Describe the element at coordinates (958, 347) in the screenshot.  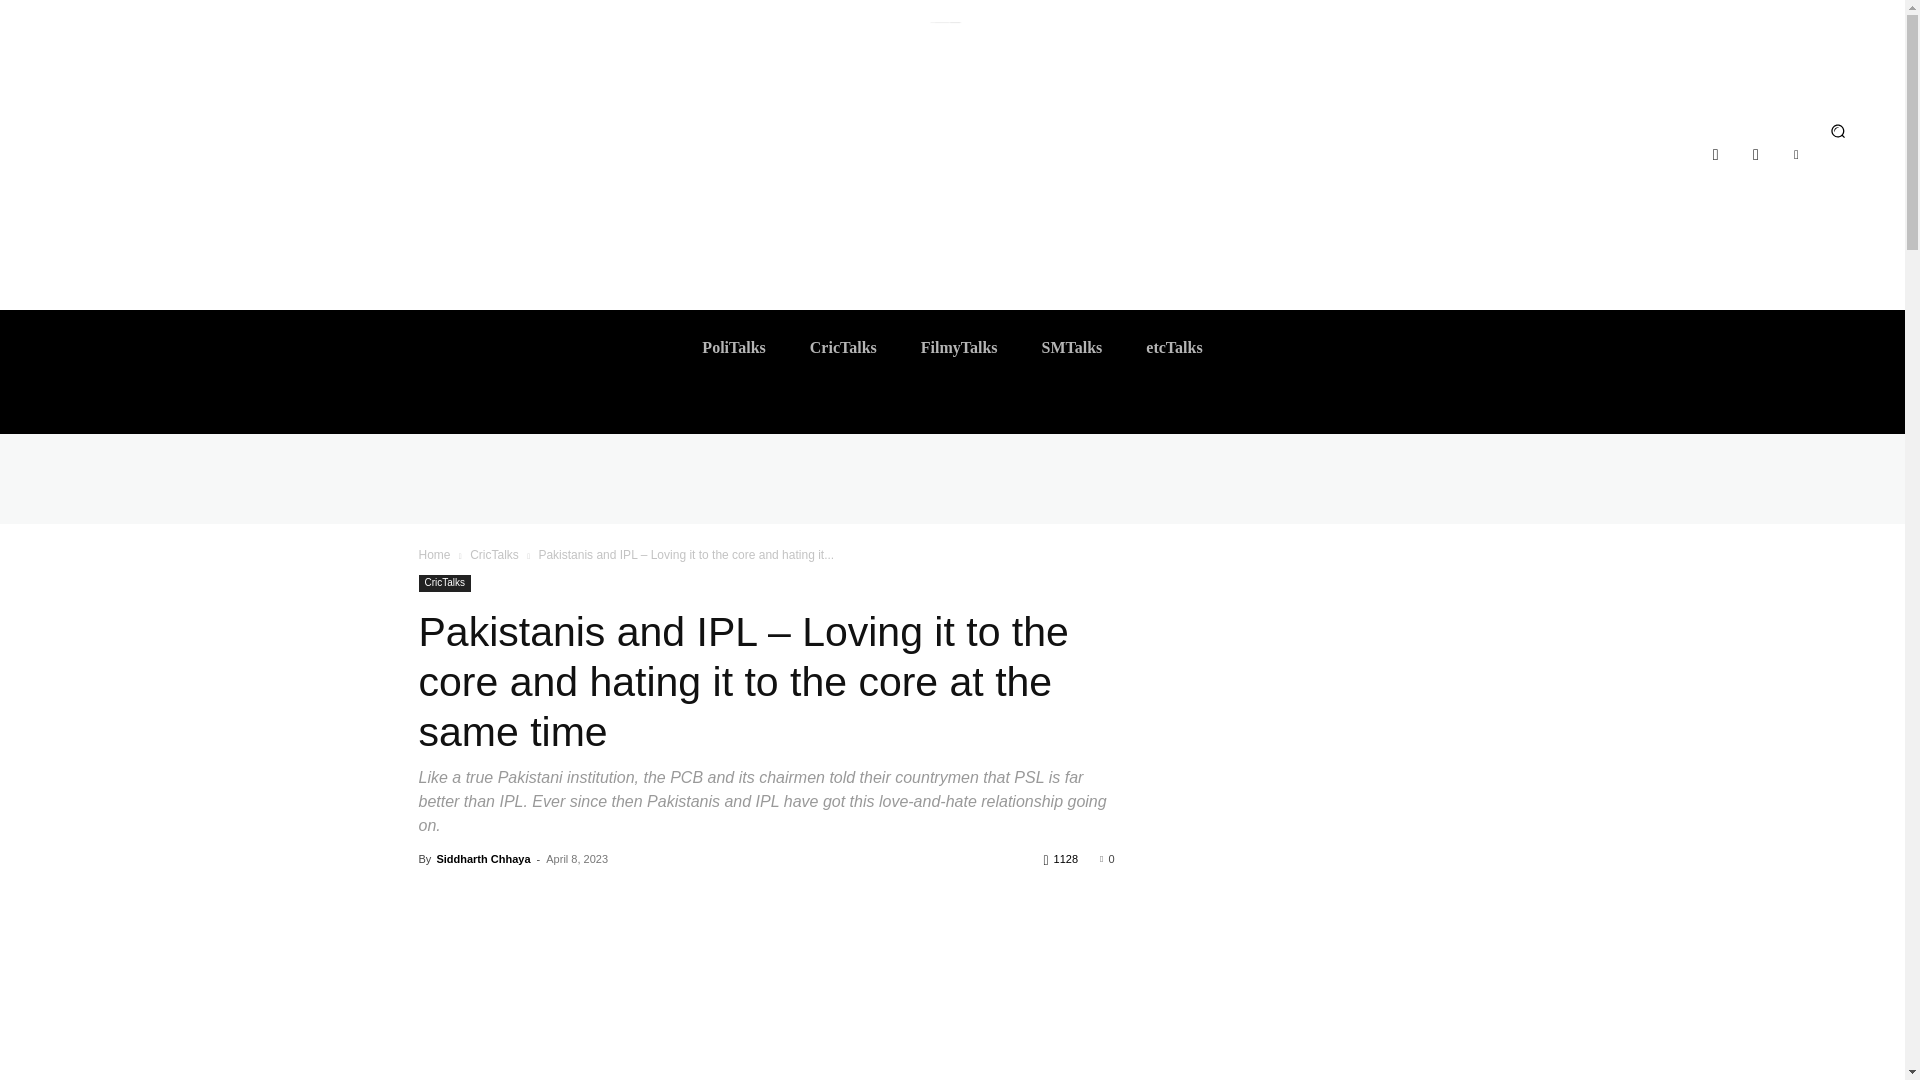
I see `FilmyTalks` at that location.